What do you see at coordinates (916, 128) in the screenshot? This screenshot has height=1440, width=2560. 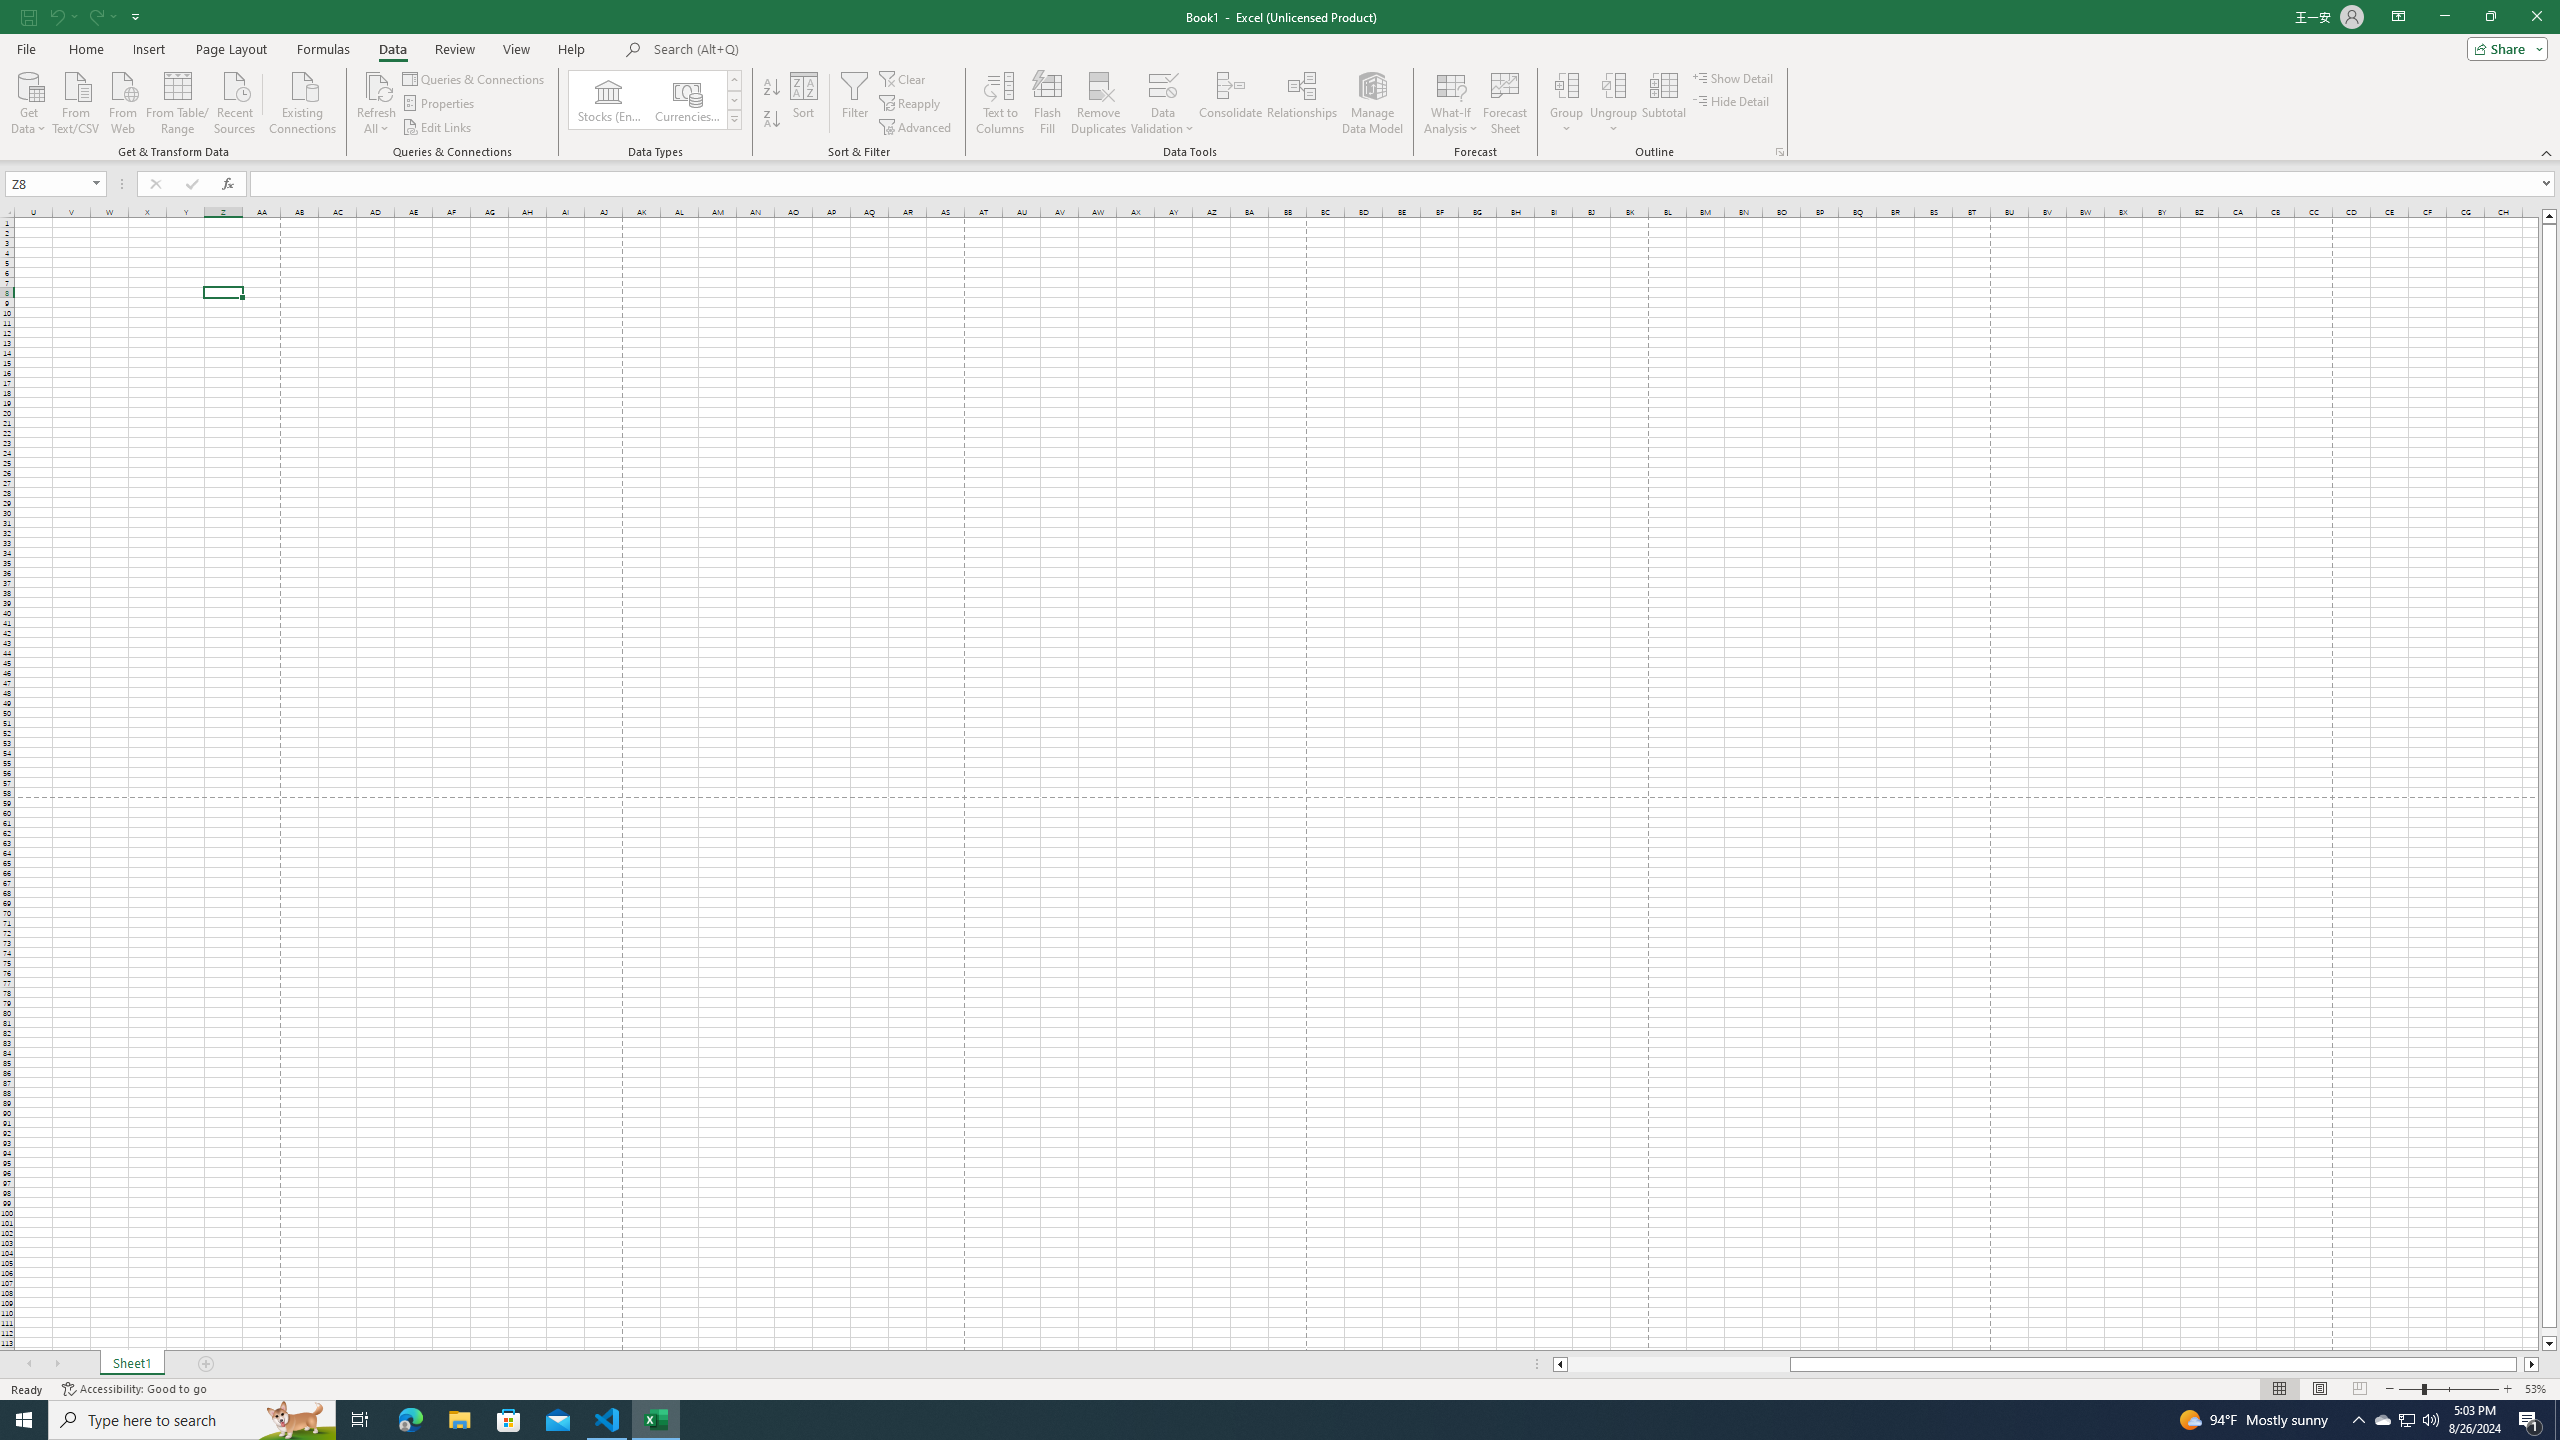 I see `Advanced...` at bounding box center [916, 128].